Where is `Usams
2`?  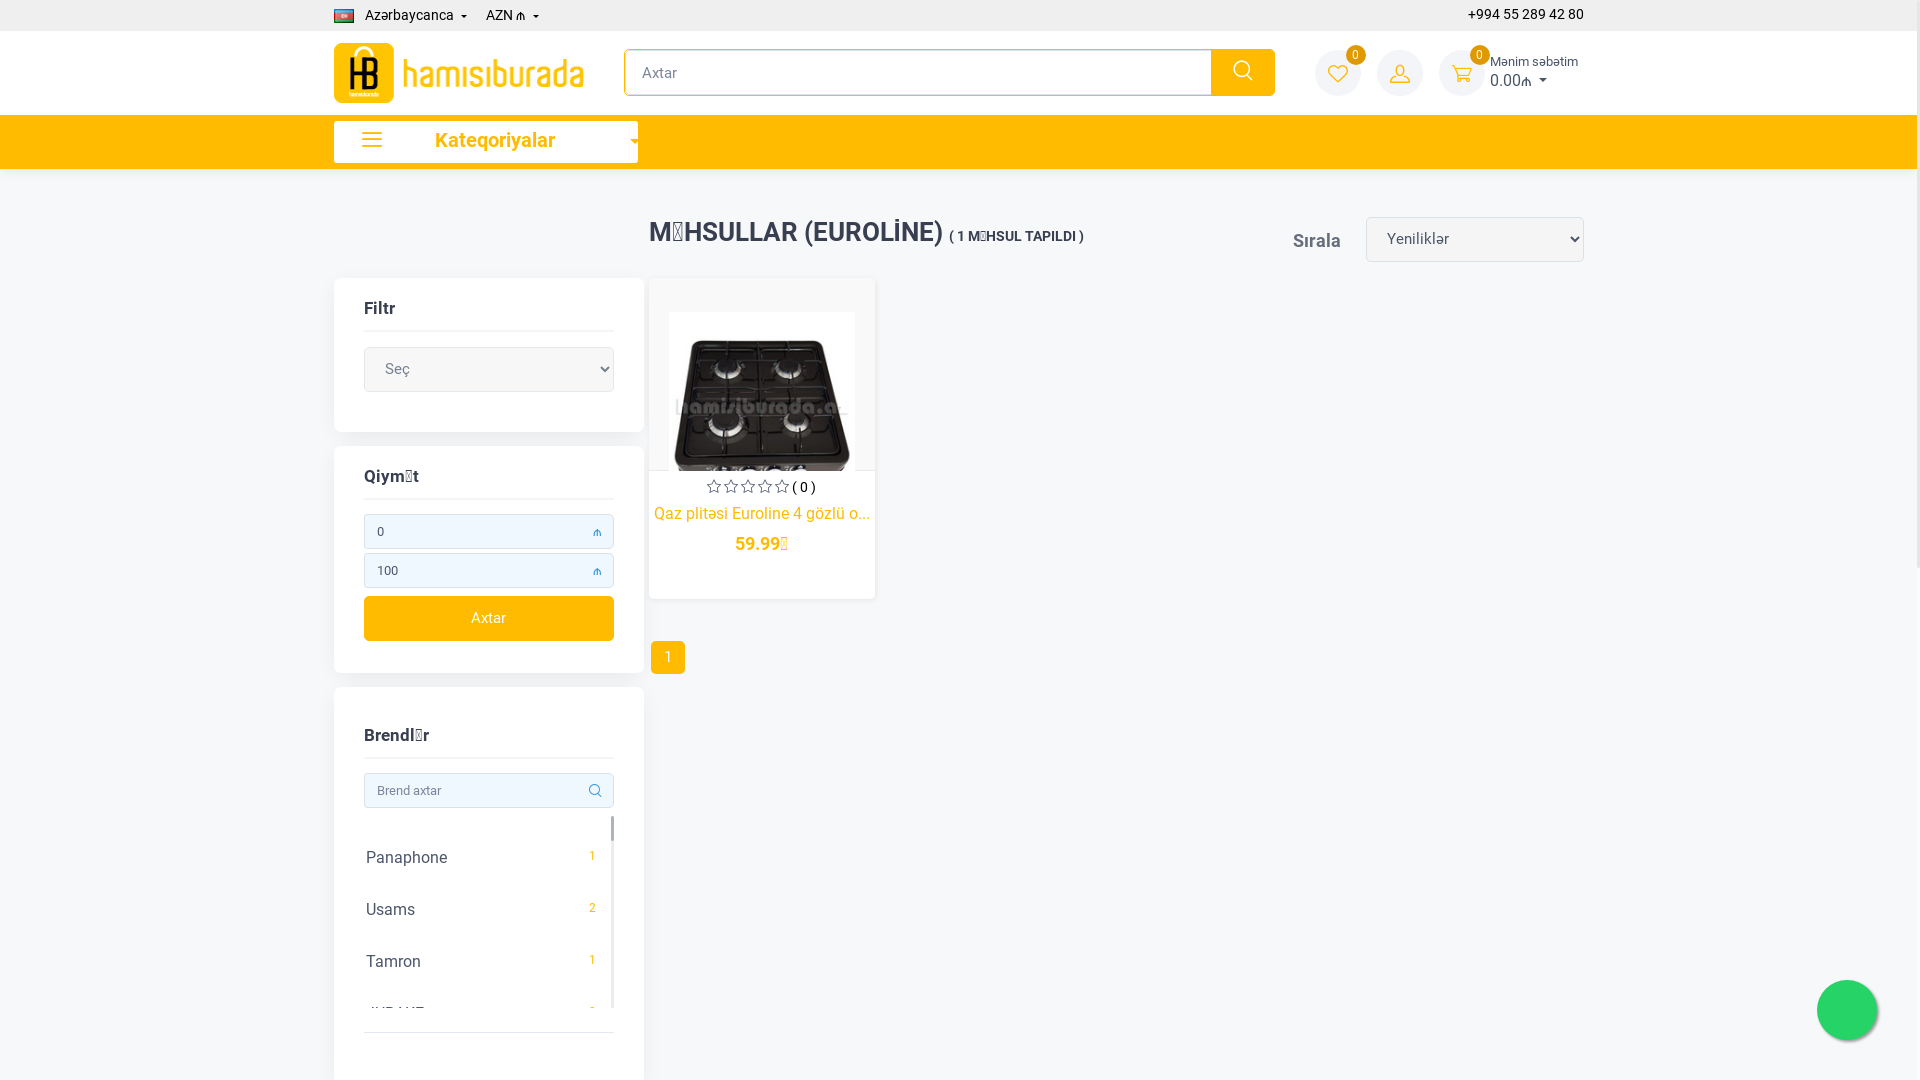
Usams
2 is located at coordinates (479, 910).